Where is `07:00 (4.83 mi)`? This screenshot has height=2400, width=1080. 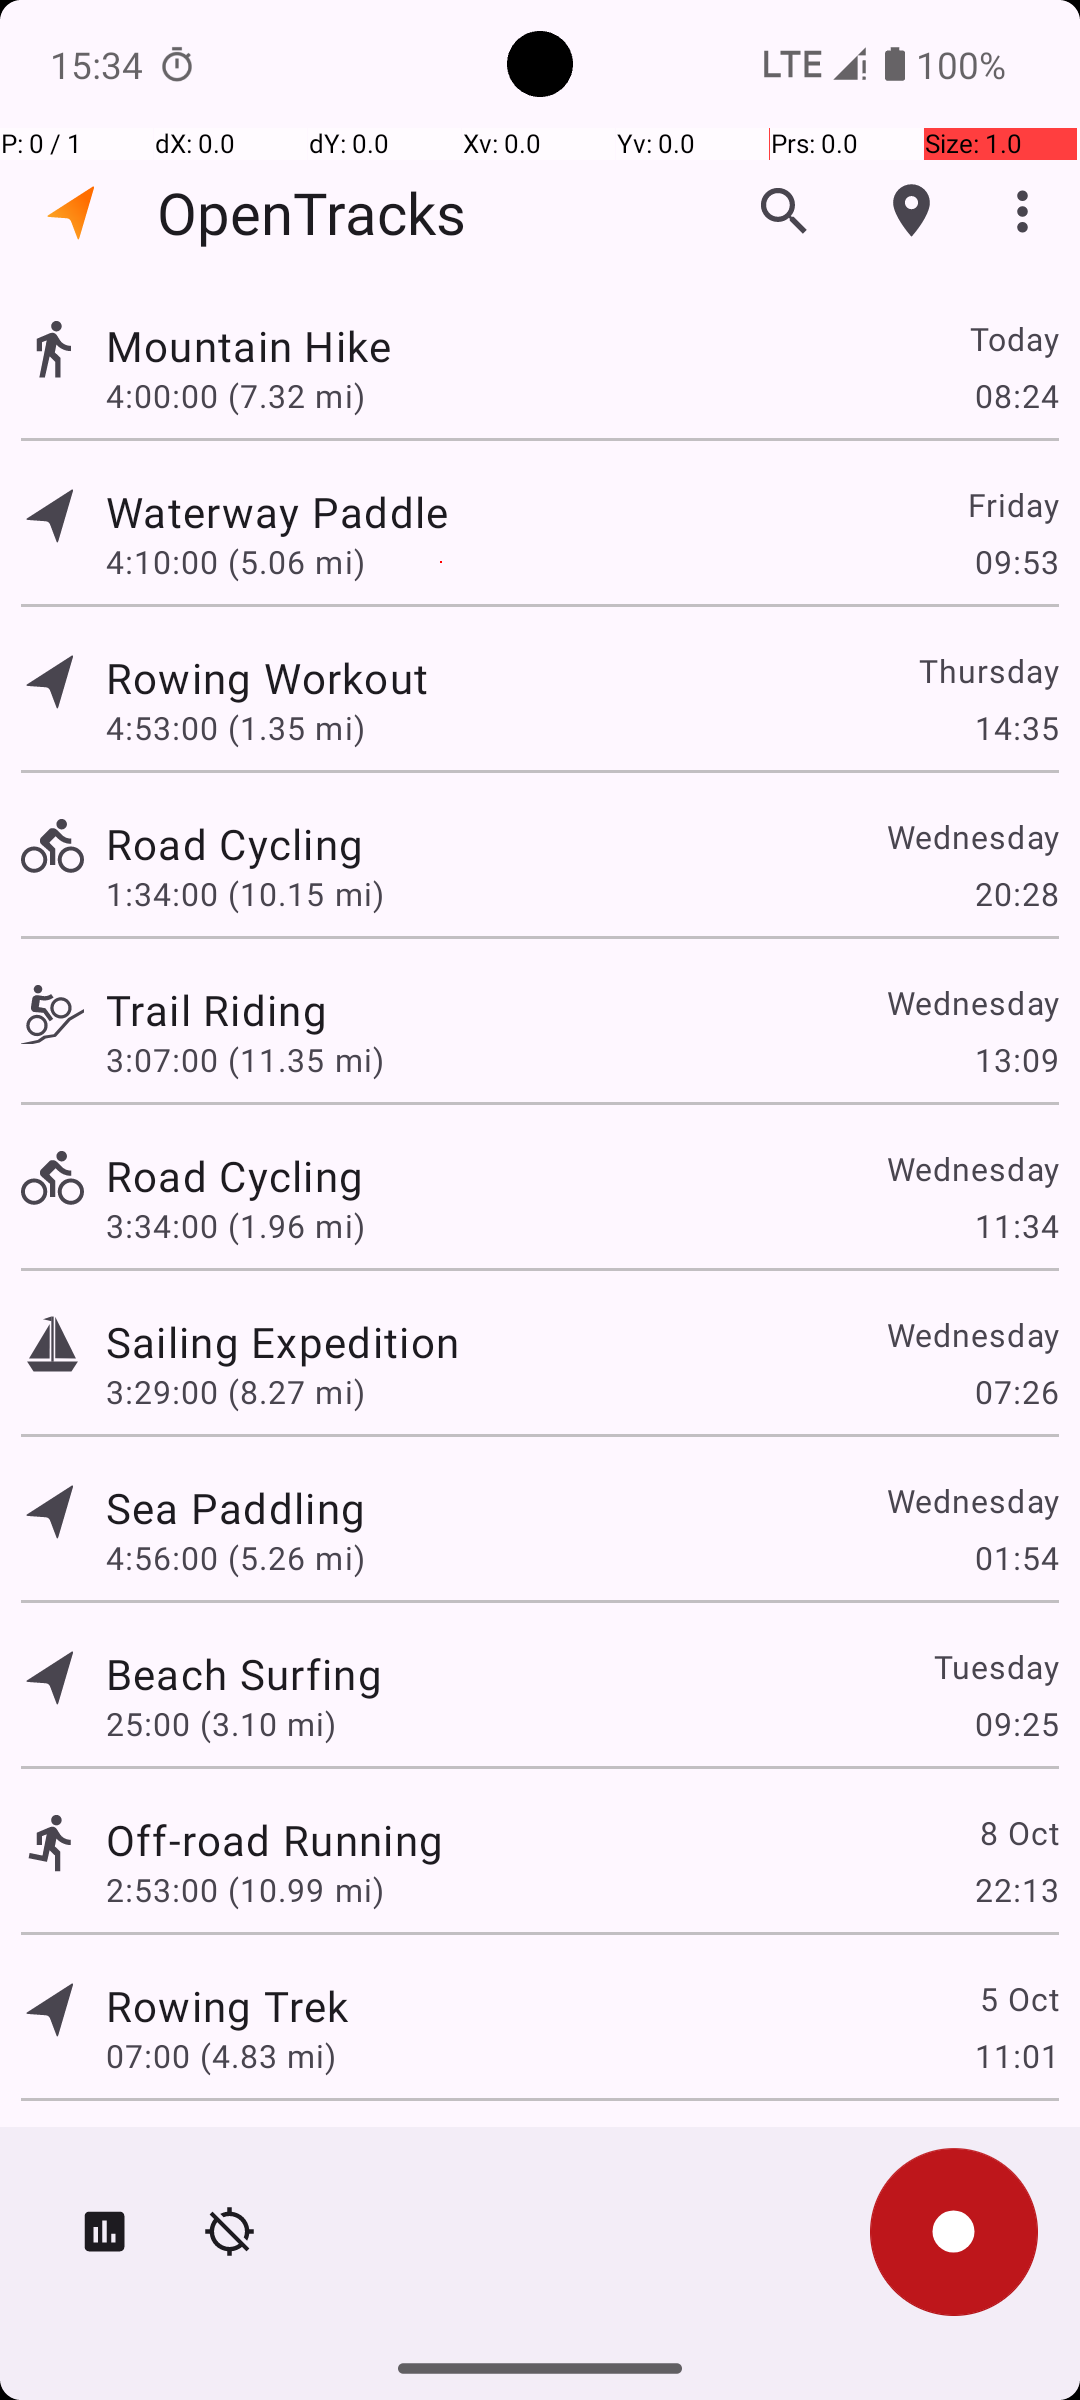
07:00 (4.83 mi) is located at coordinates (221, 2056).